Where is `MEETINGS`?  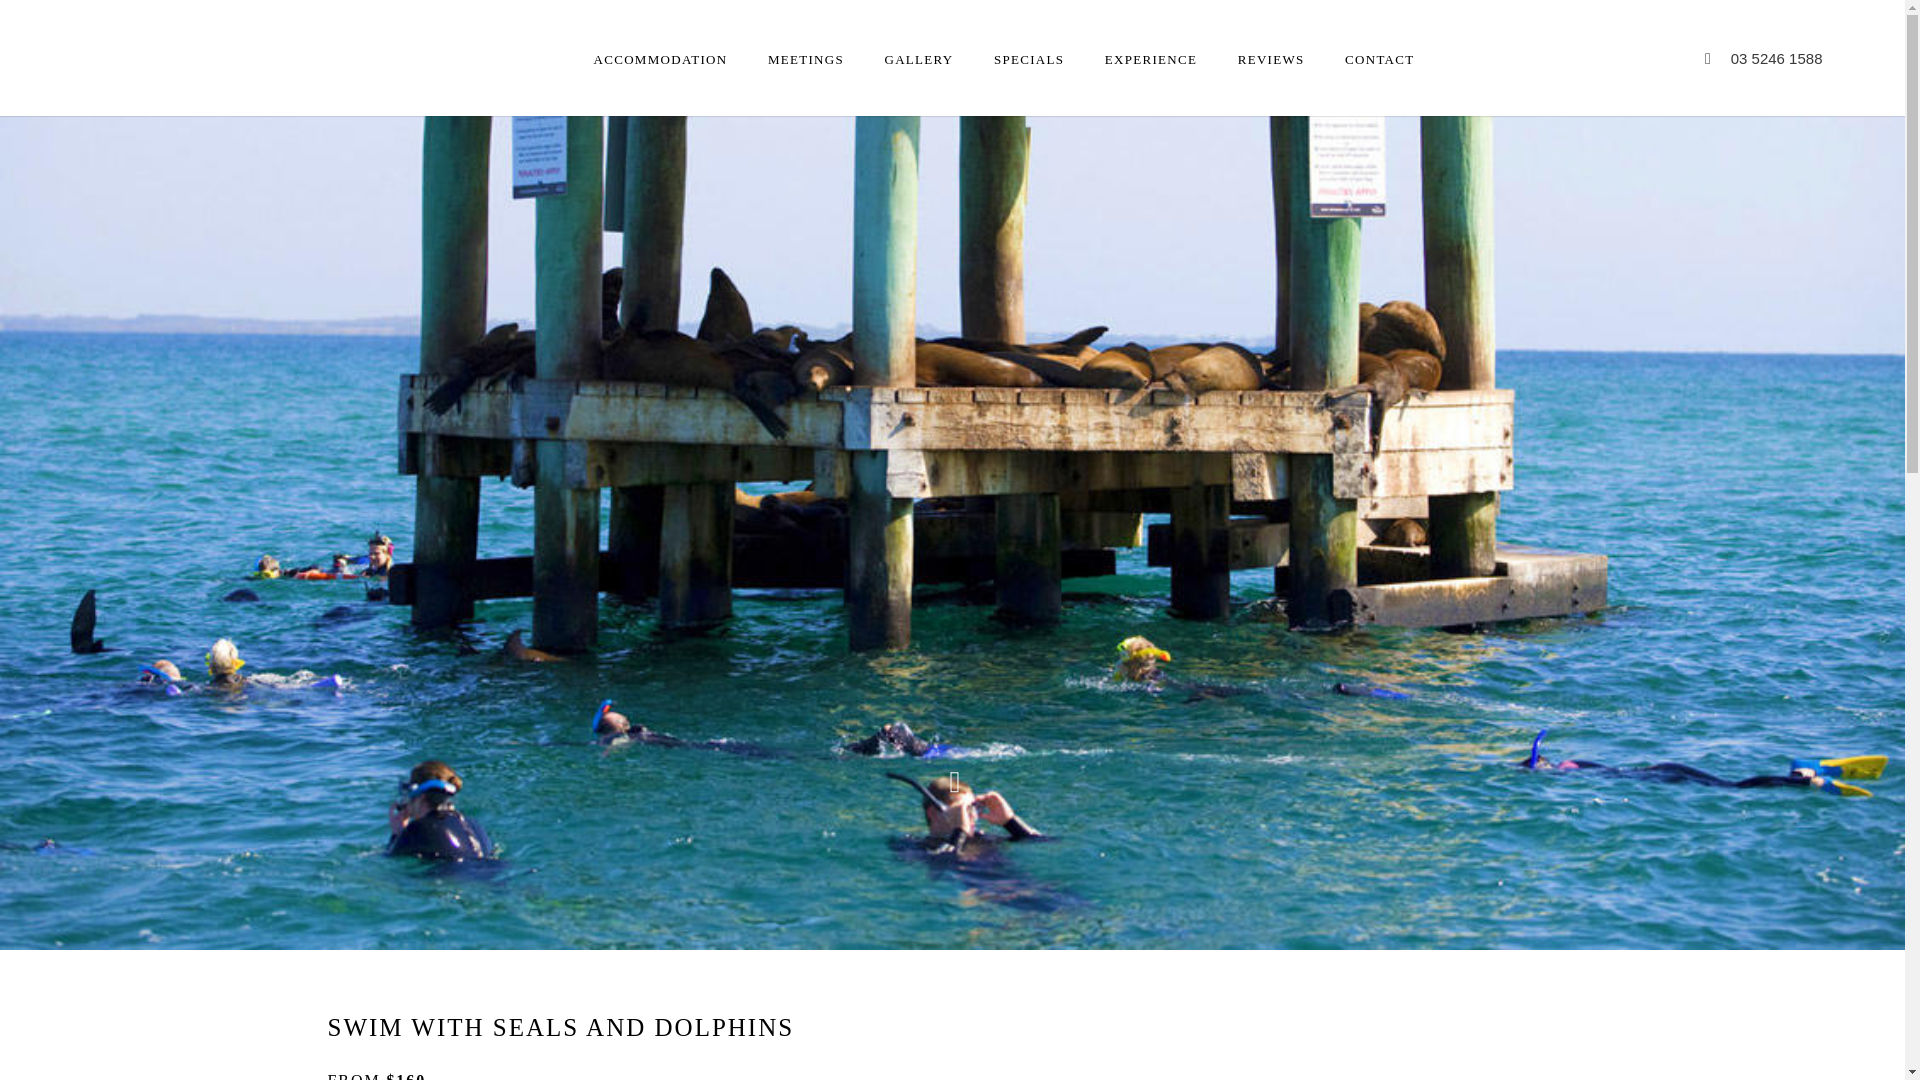
MEETINGS is located at coordinates (806, 32).